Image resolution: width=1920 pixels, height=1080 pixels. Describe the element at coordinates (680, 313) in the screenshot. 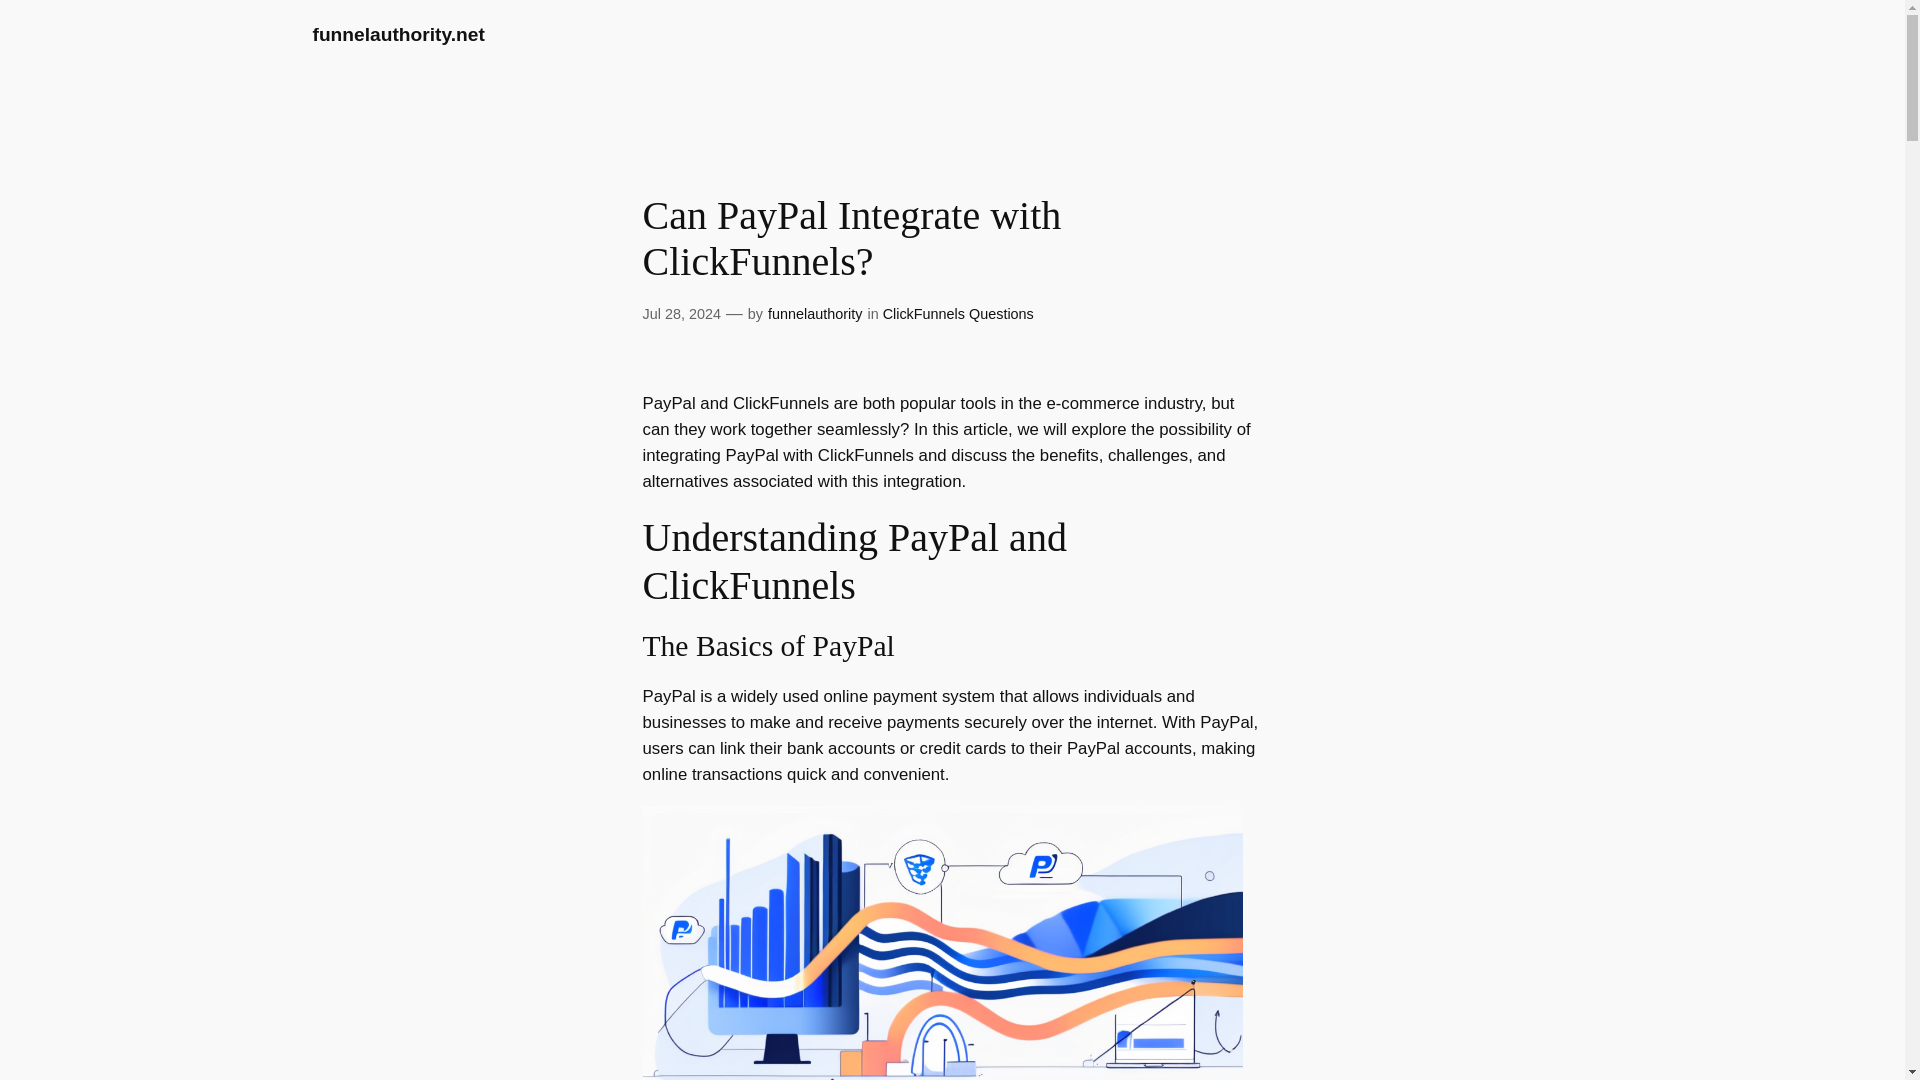

I see `Jul 28, 2024` at that location.